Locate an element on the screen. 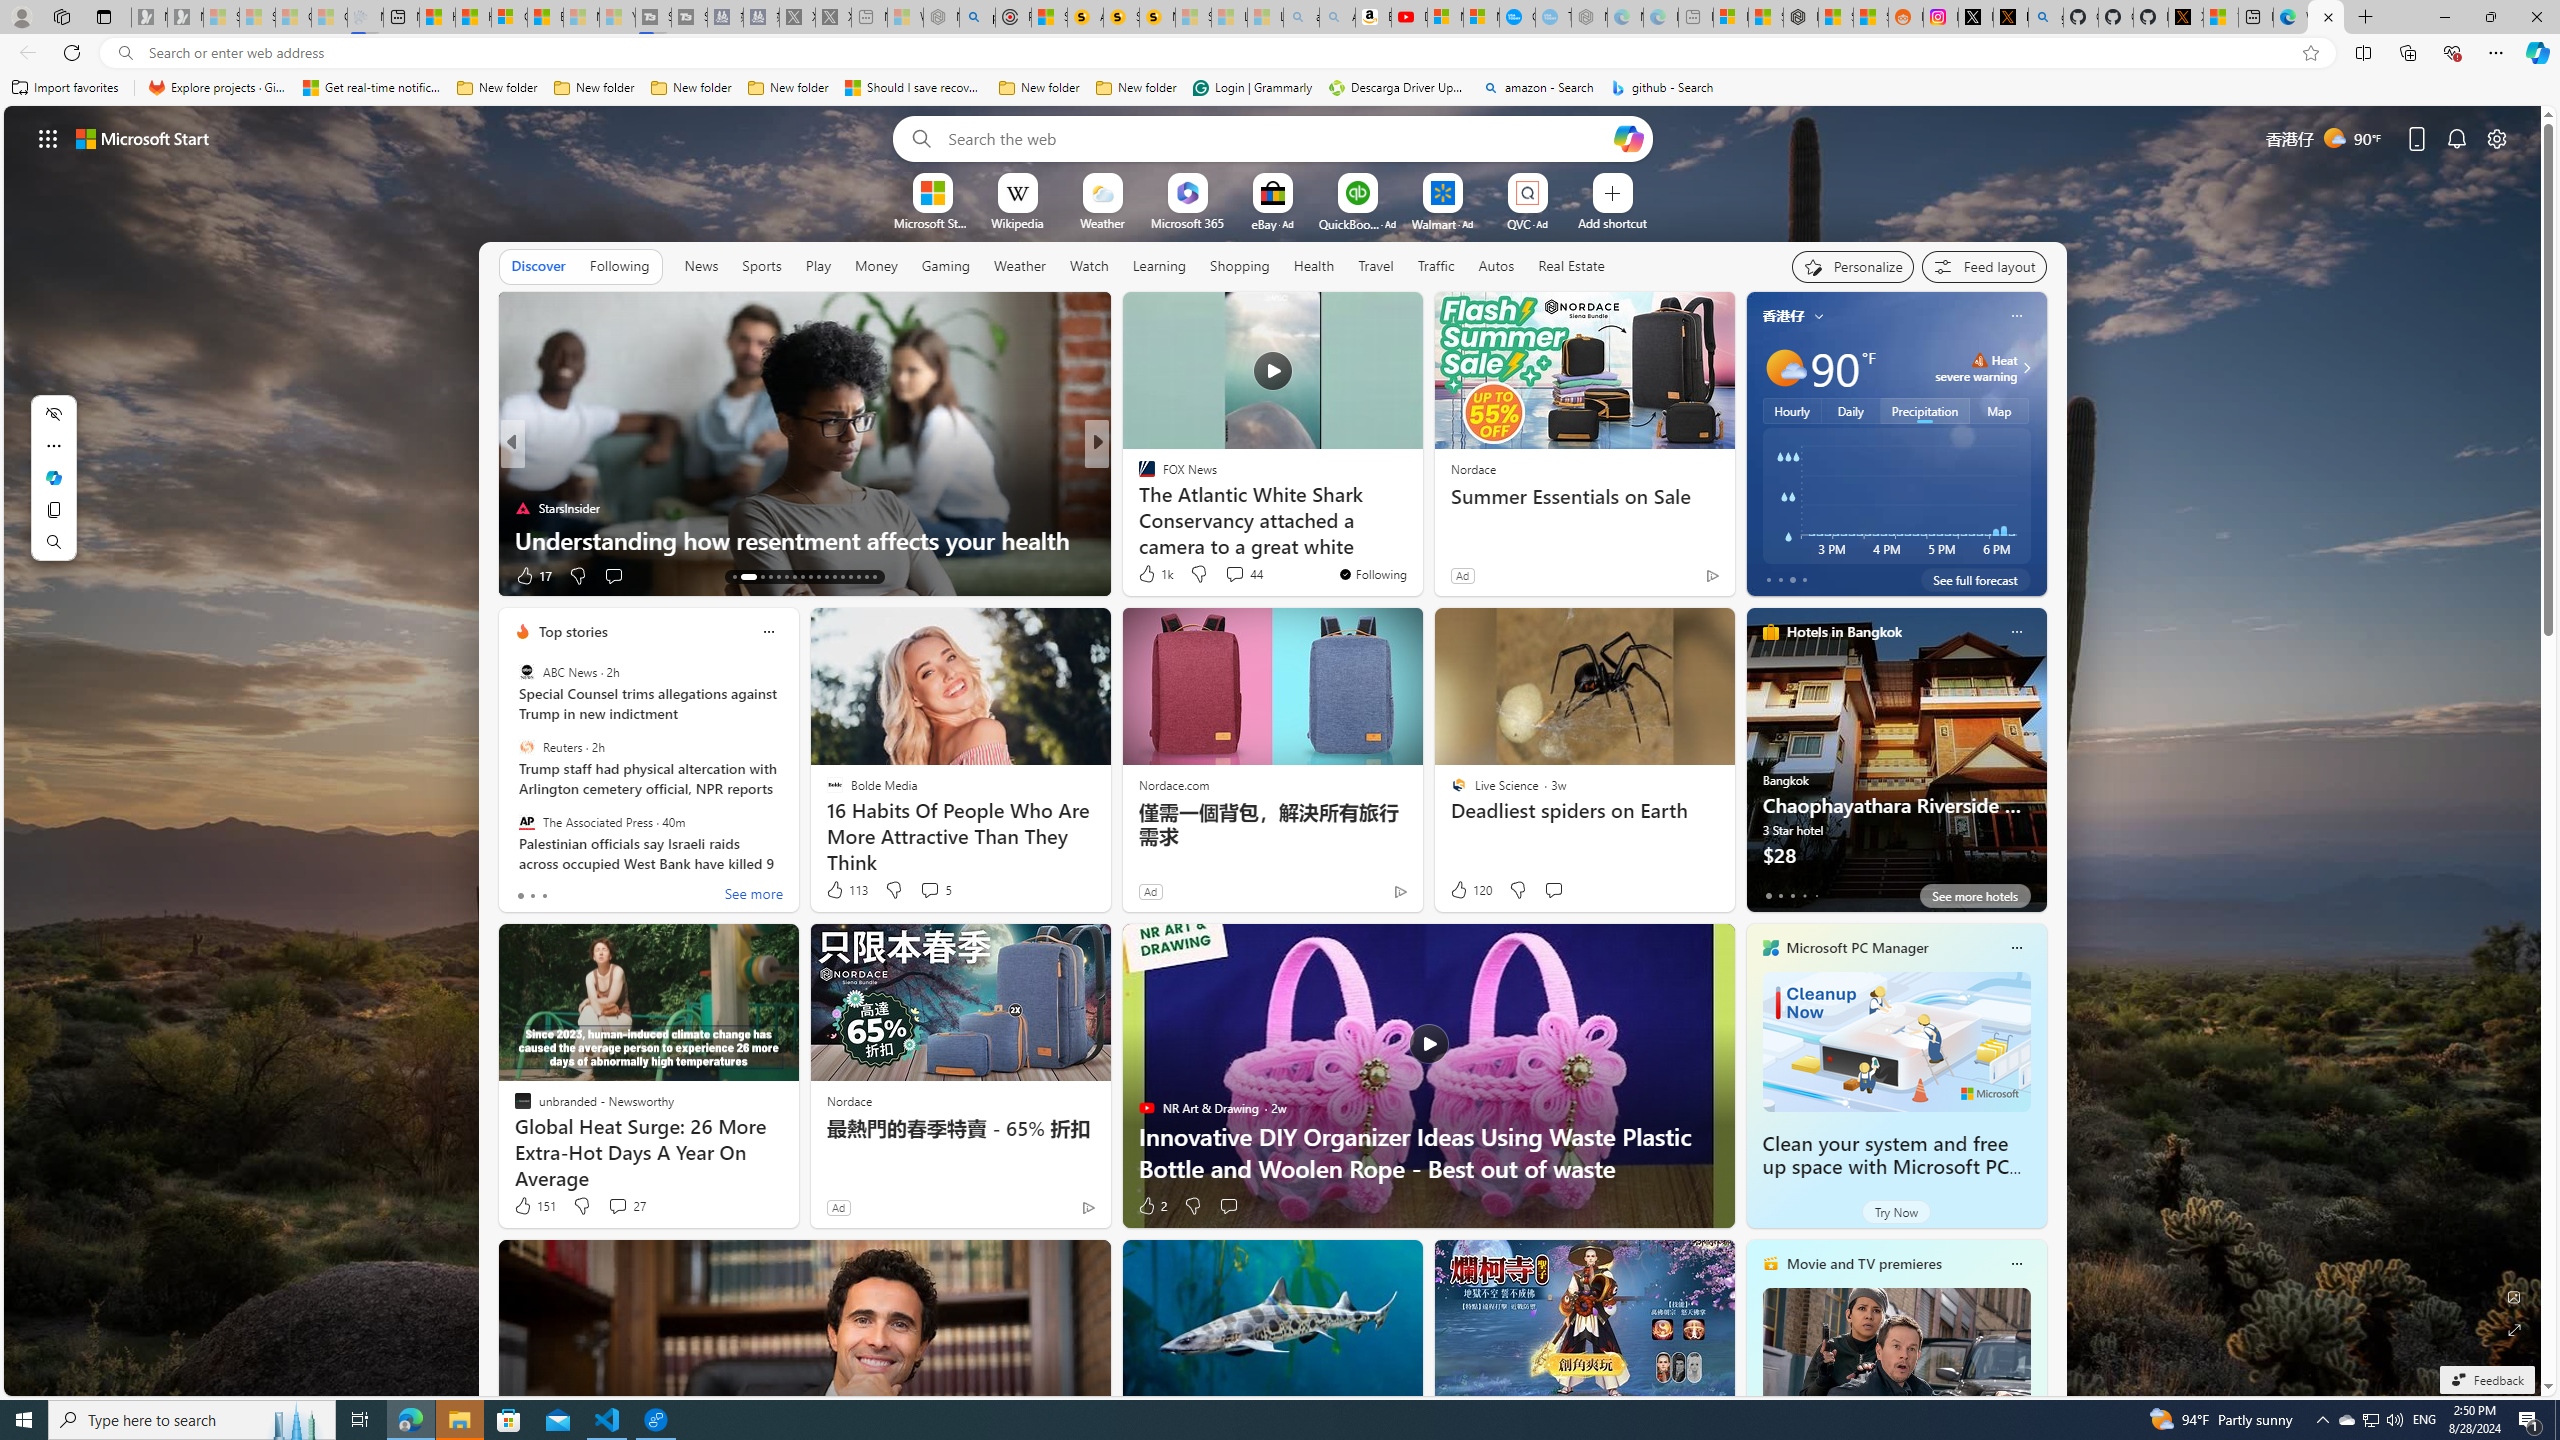 The height and width of the screenshot is (1440, 2560). 1k Like is located at coordinates (1154, 574).